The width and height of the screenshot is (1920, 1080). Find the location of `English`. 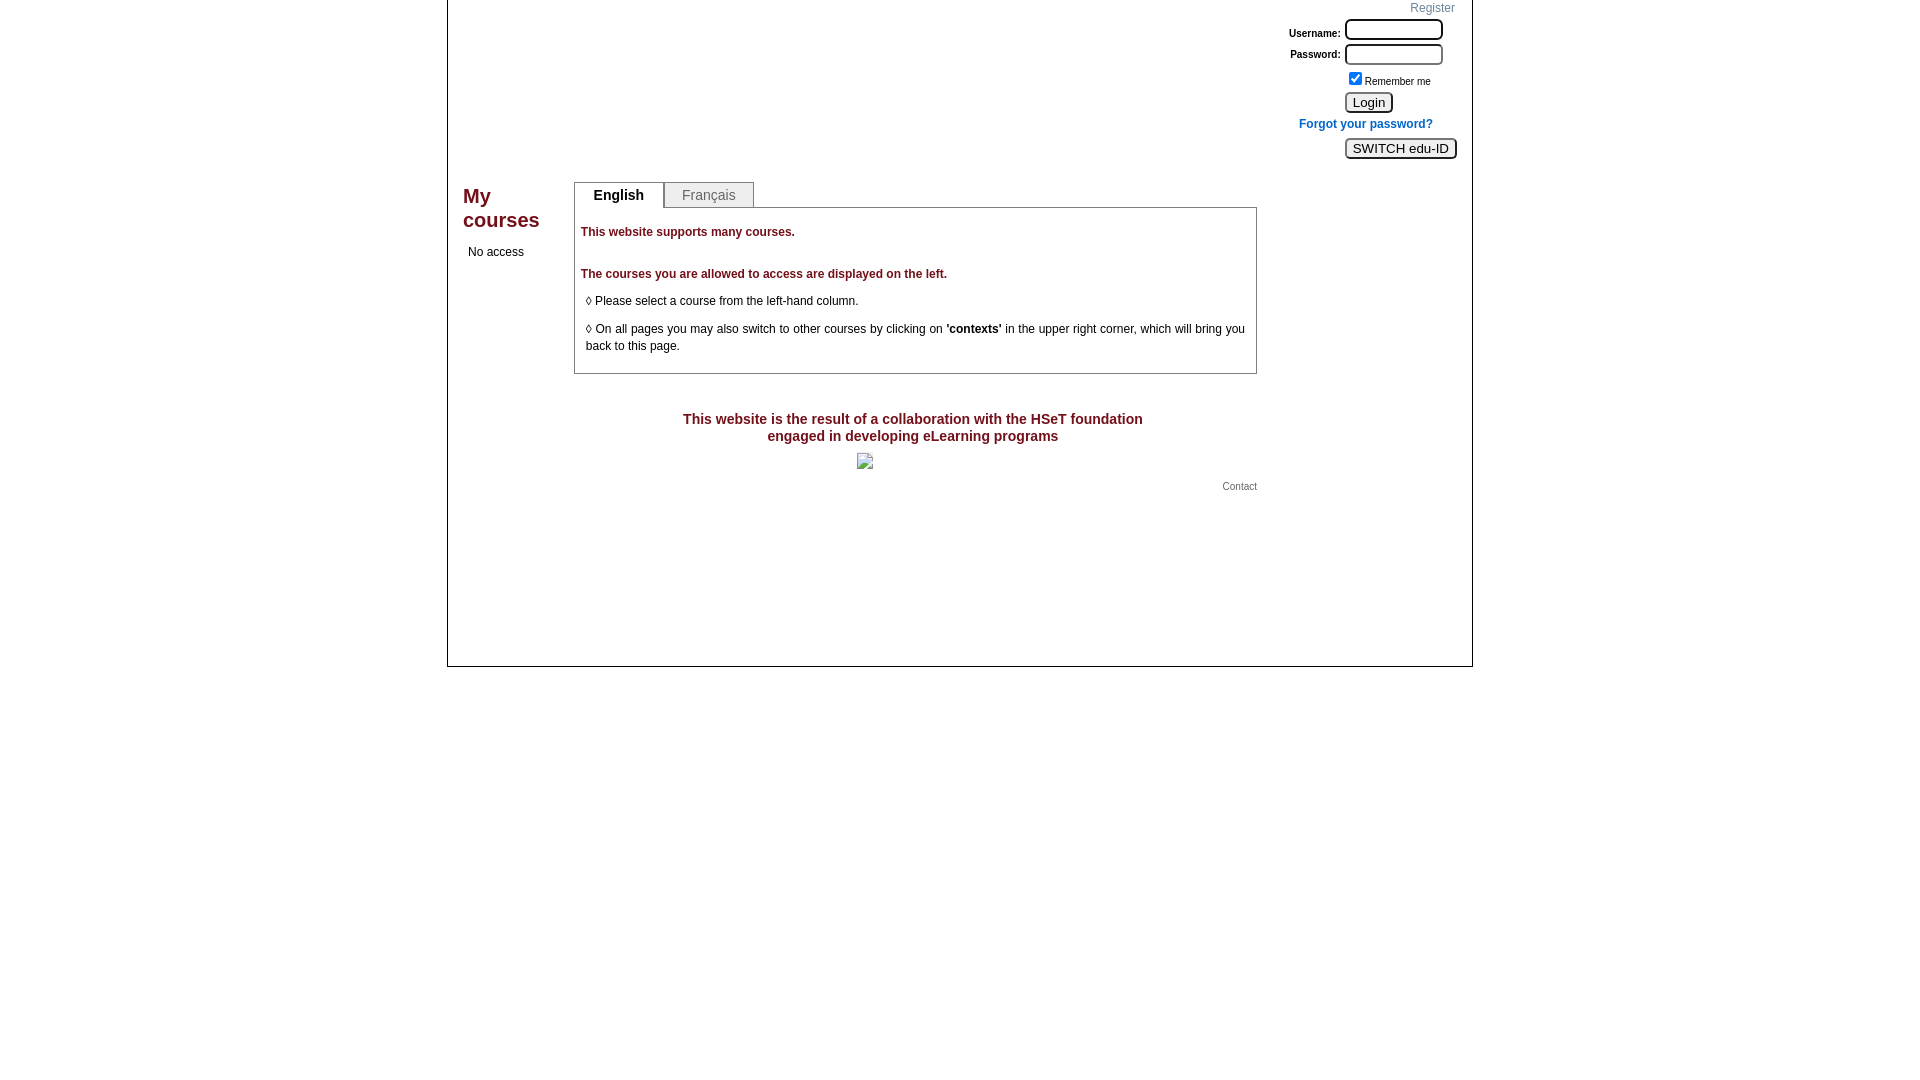

English is located at coordinates (619, 196).